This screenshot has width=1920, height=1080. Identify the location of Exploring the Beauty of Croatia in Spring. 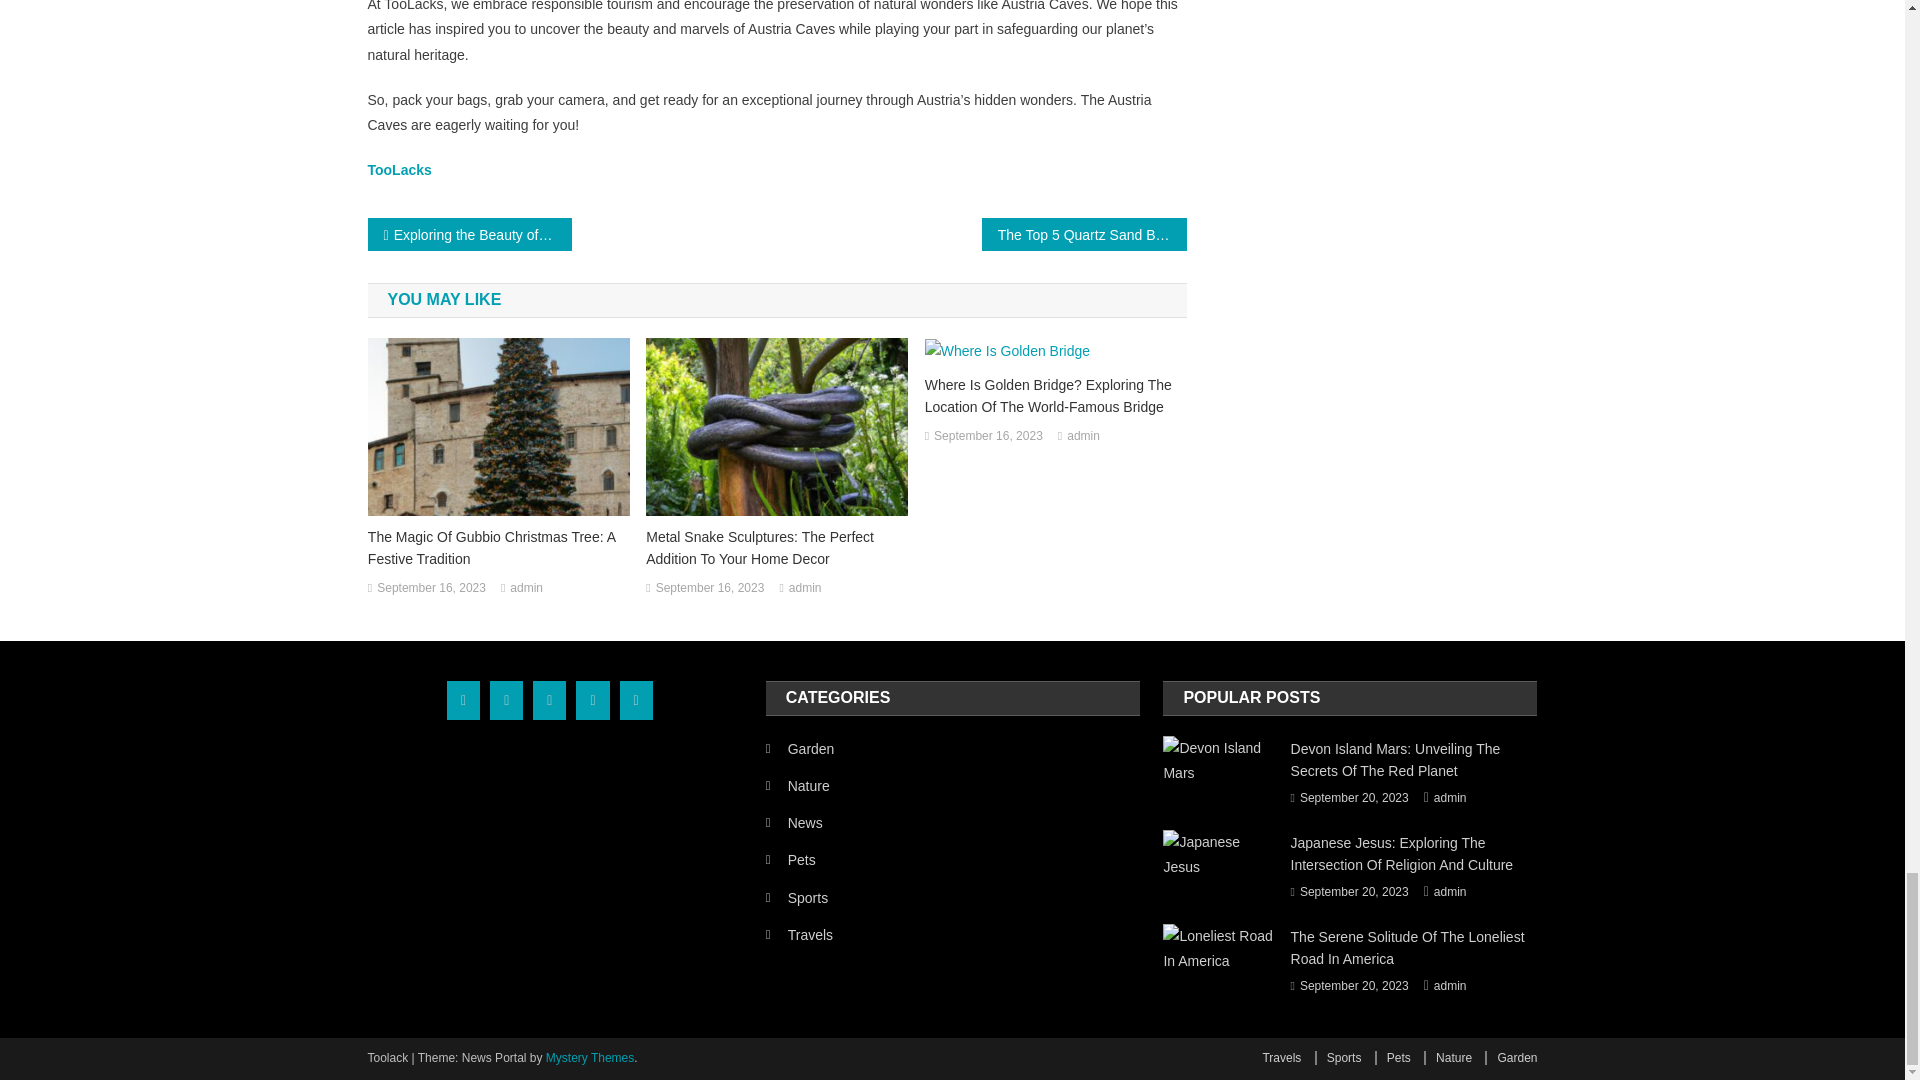
(470, 234).